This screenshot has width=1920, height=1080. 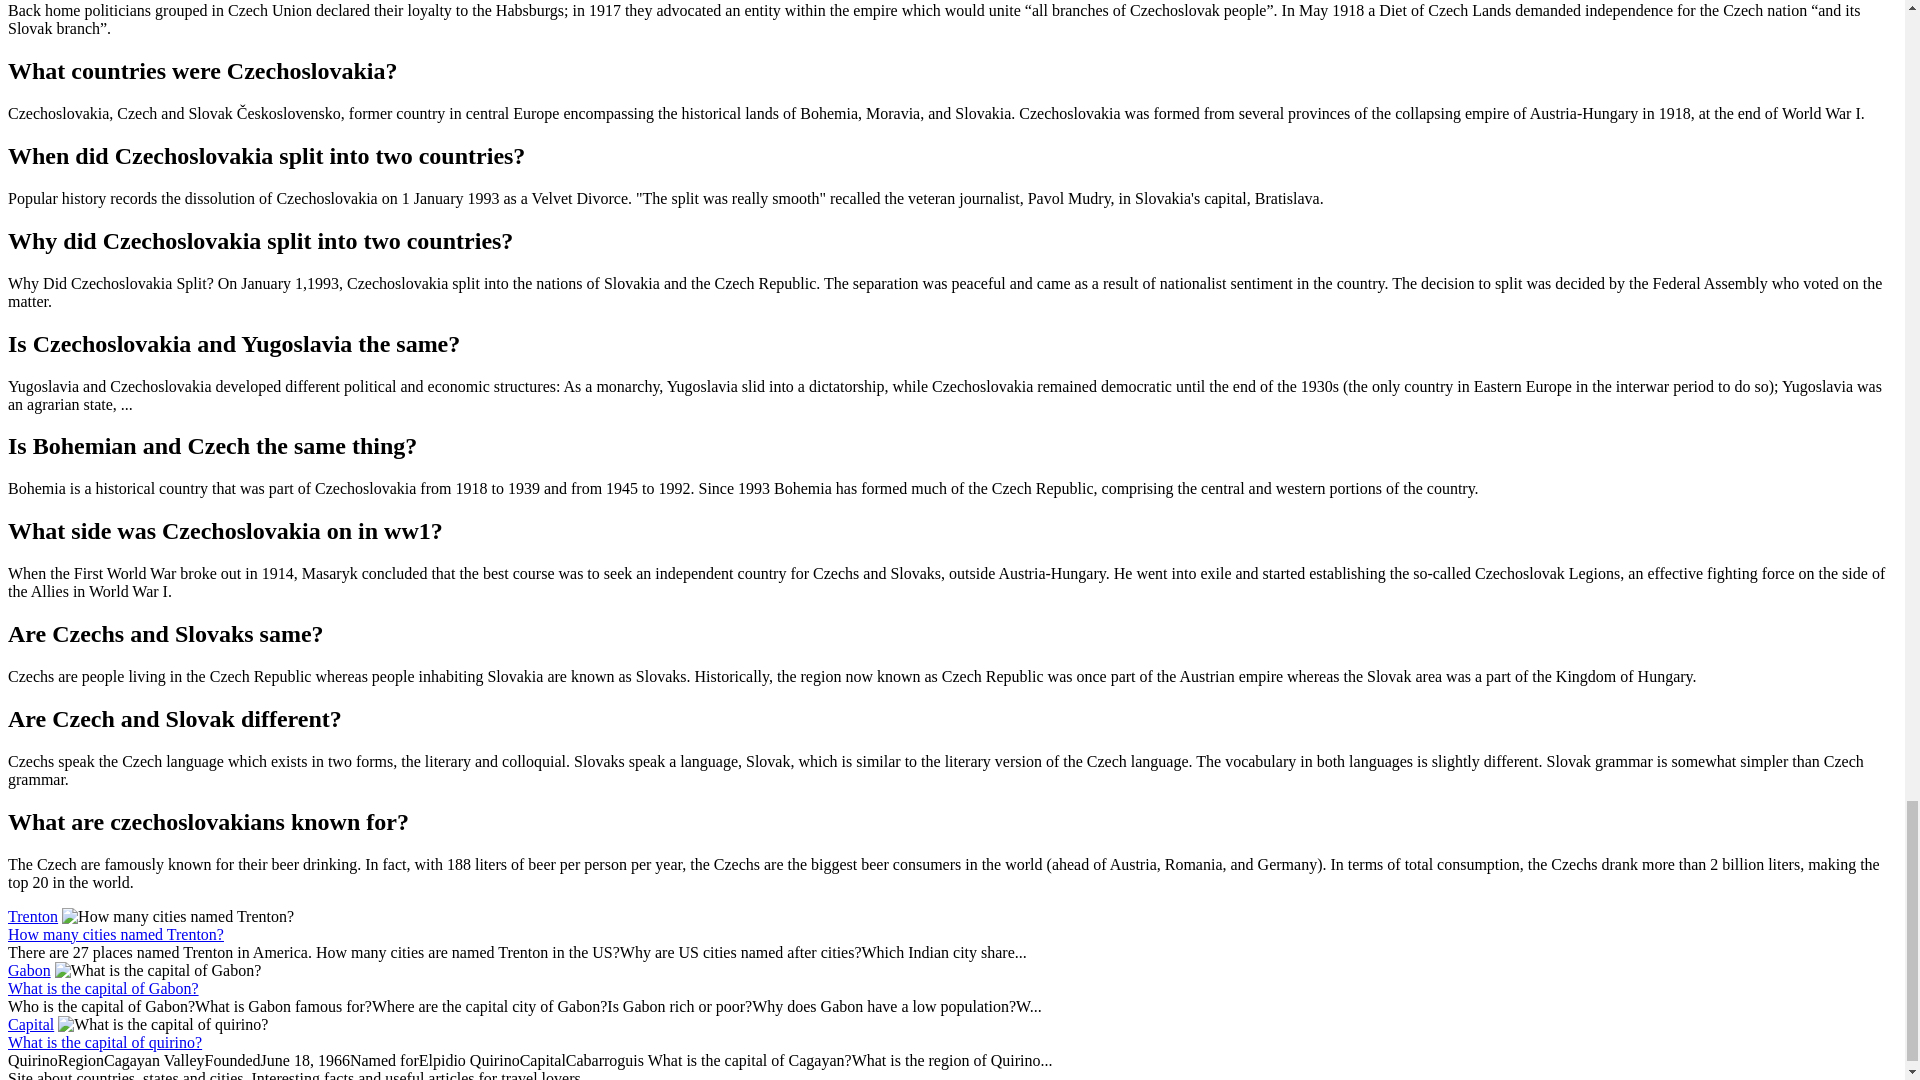 I want to click on Capital, so click(x=30, y=1024).